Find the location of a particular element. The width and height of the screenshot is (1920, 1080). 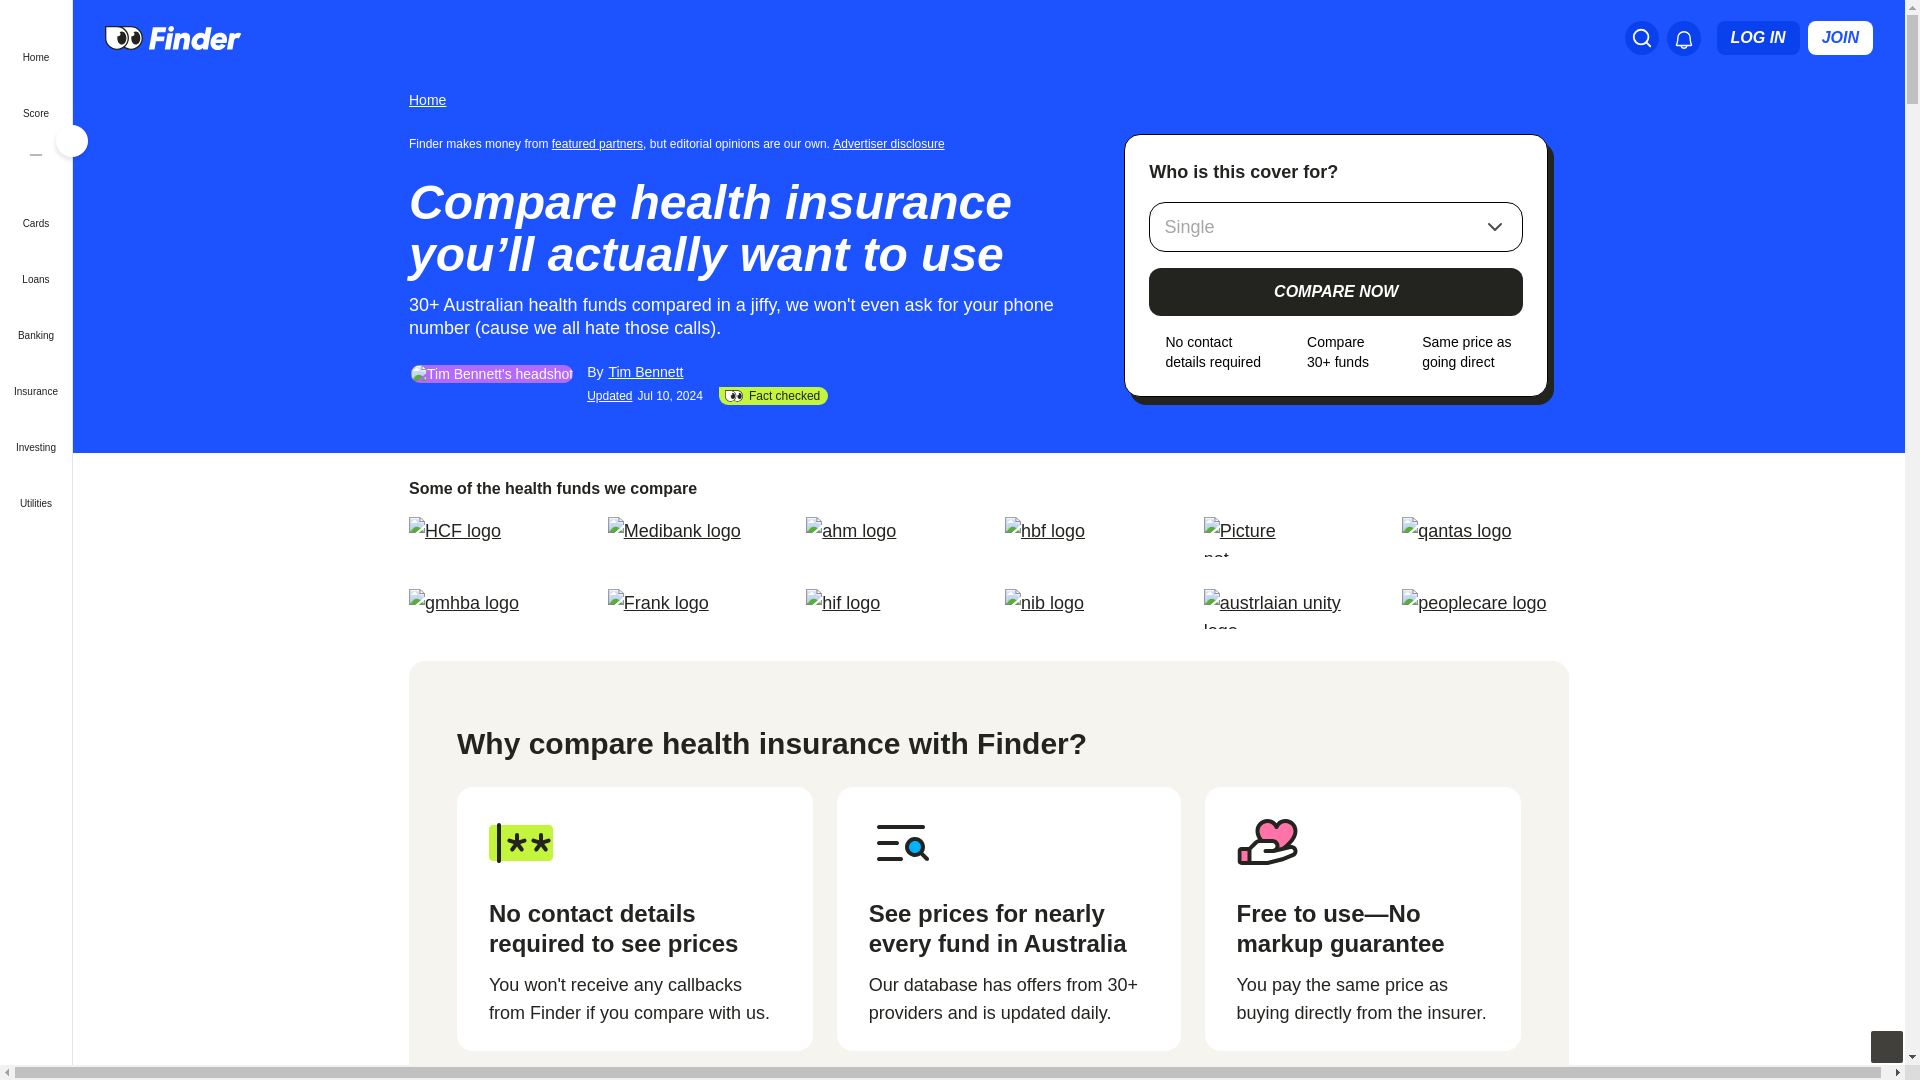

peoplecare logo is located at coordinates (1484, 608).